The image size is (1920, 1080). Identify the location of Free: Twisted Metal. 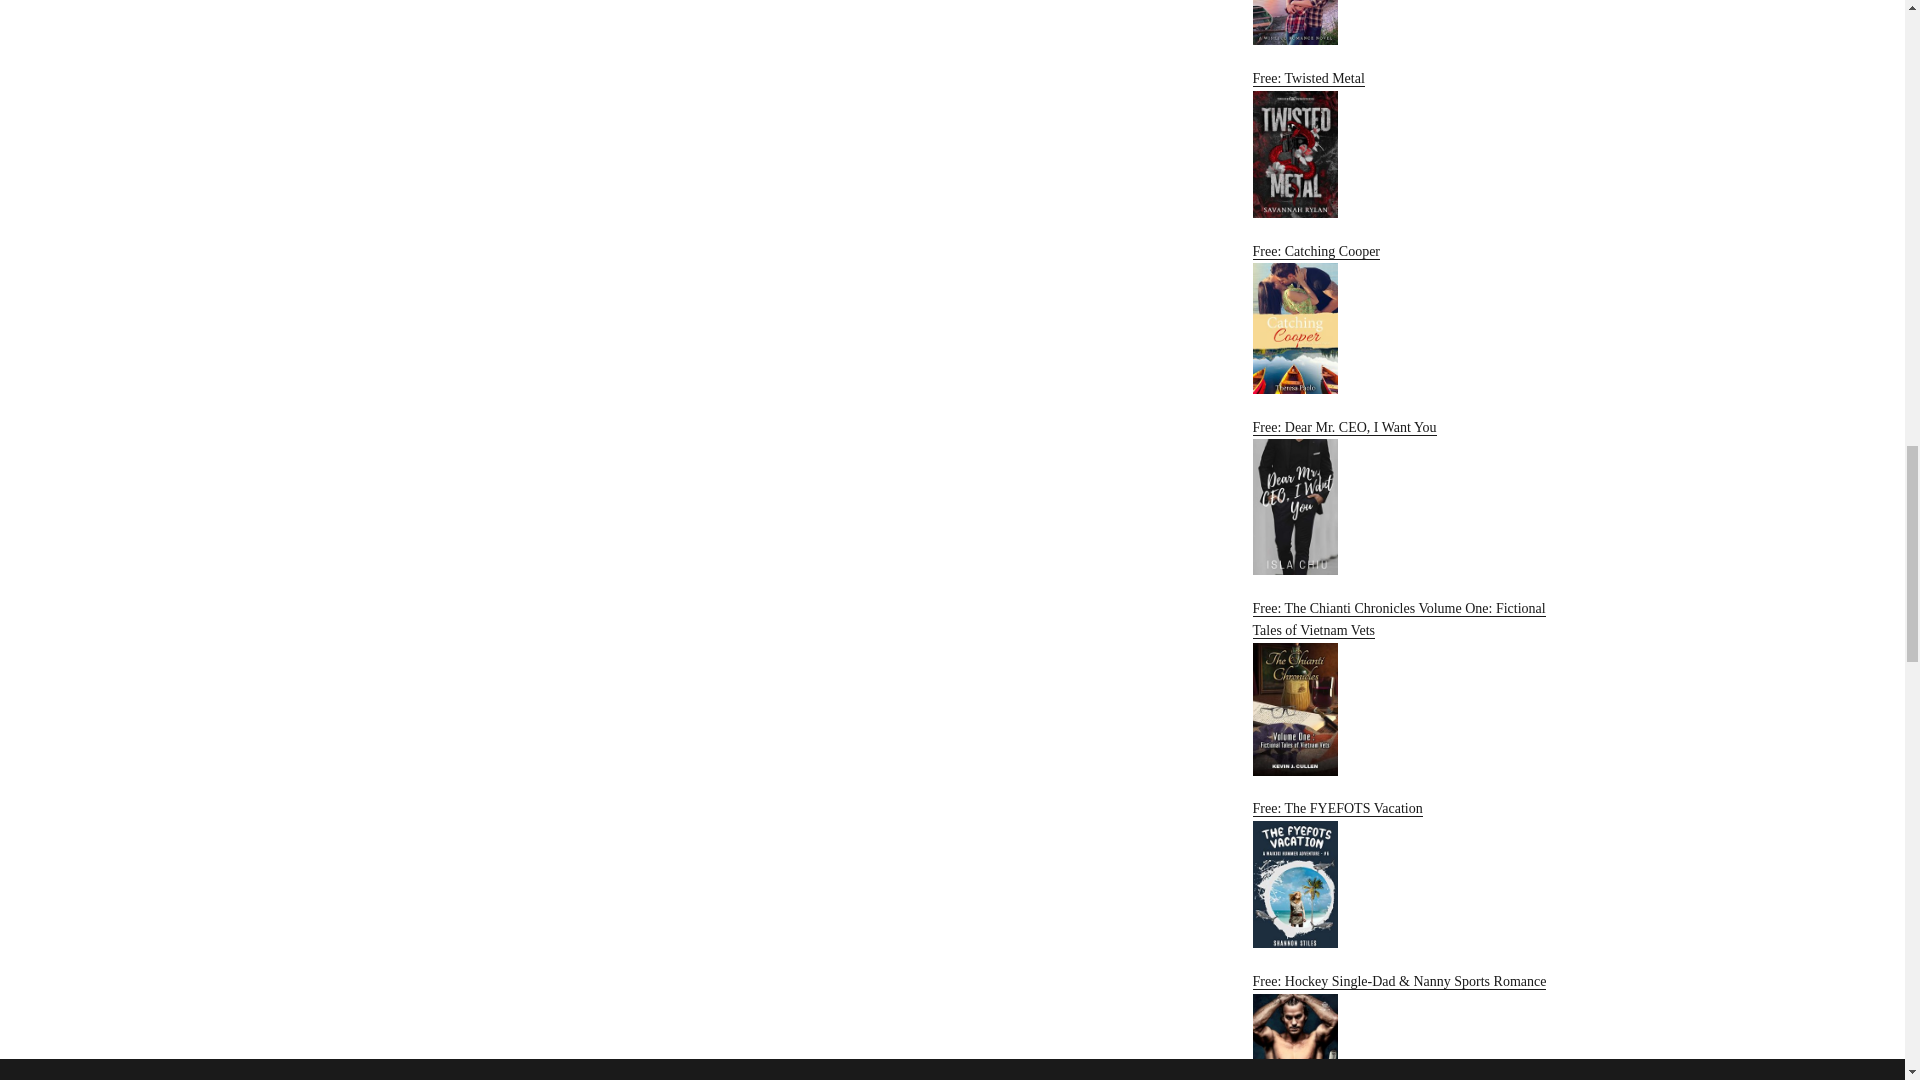
(1401, 144).